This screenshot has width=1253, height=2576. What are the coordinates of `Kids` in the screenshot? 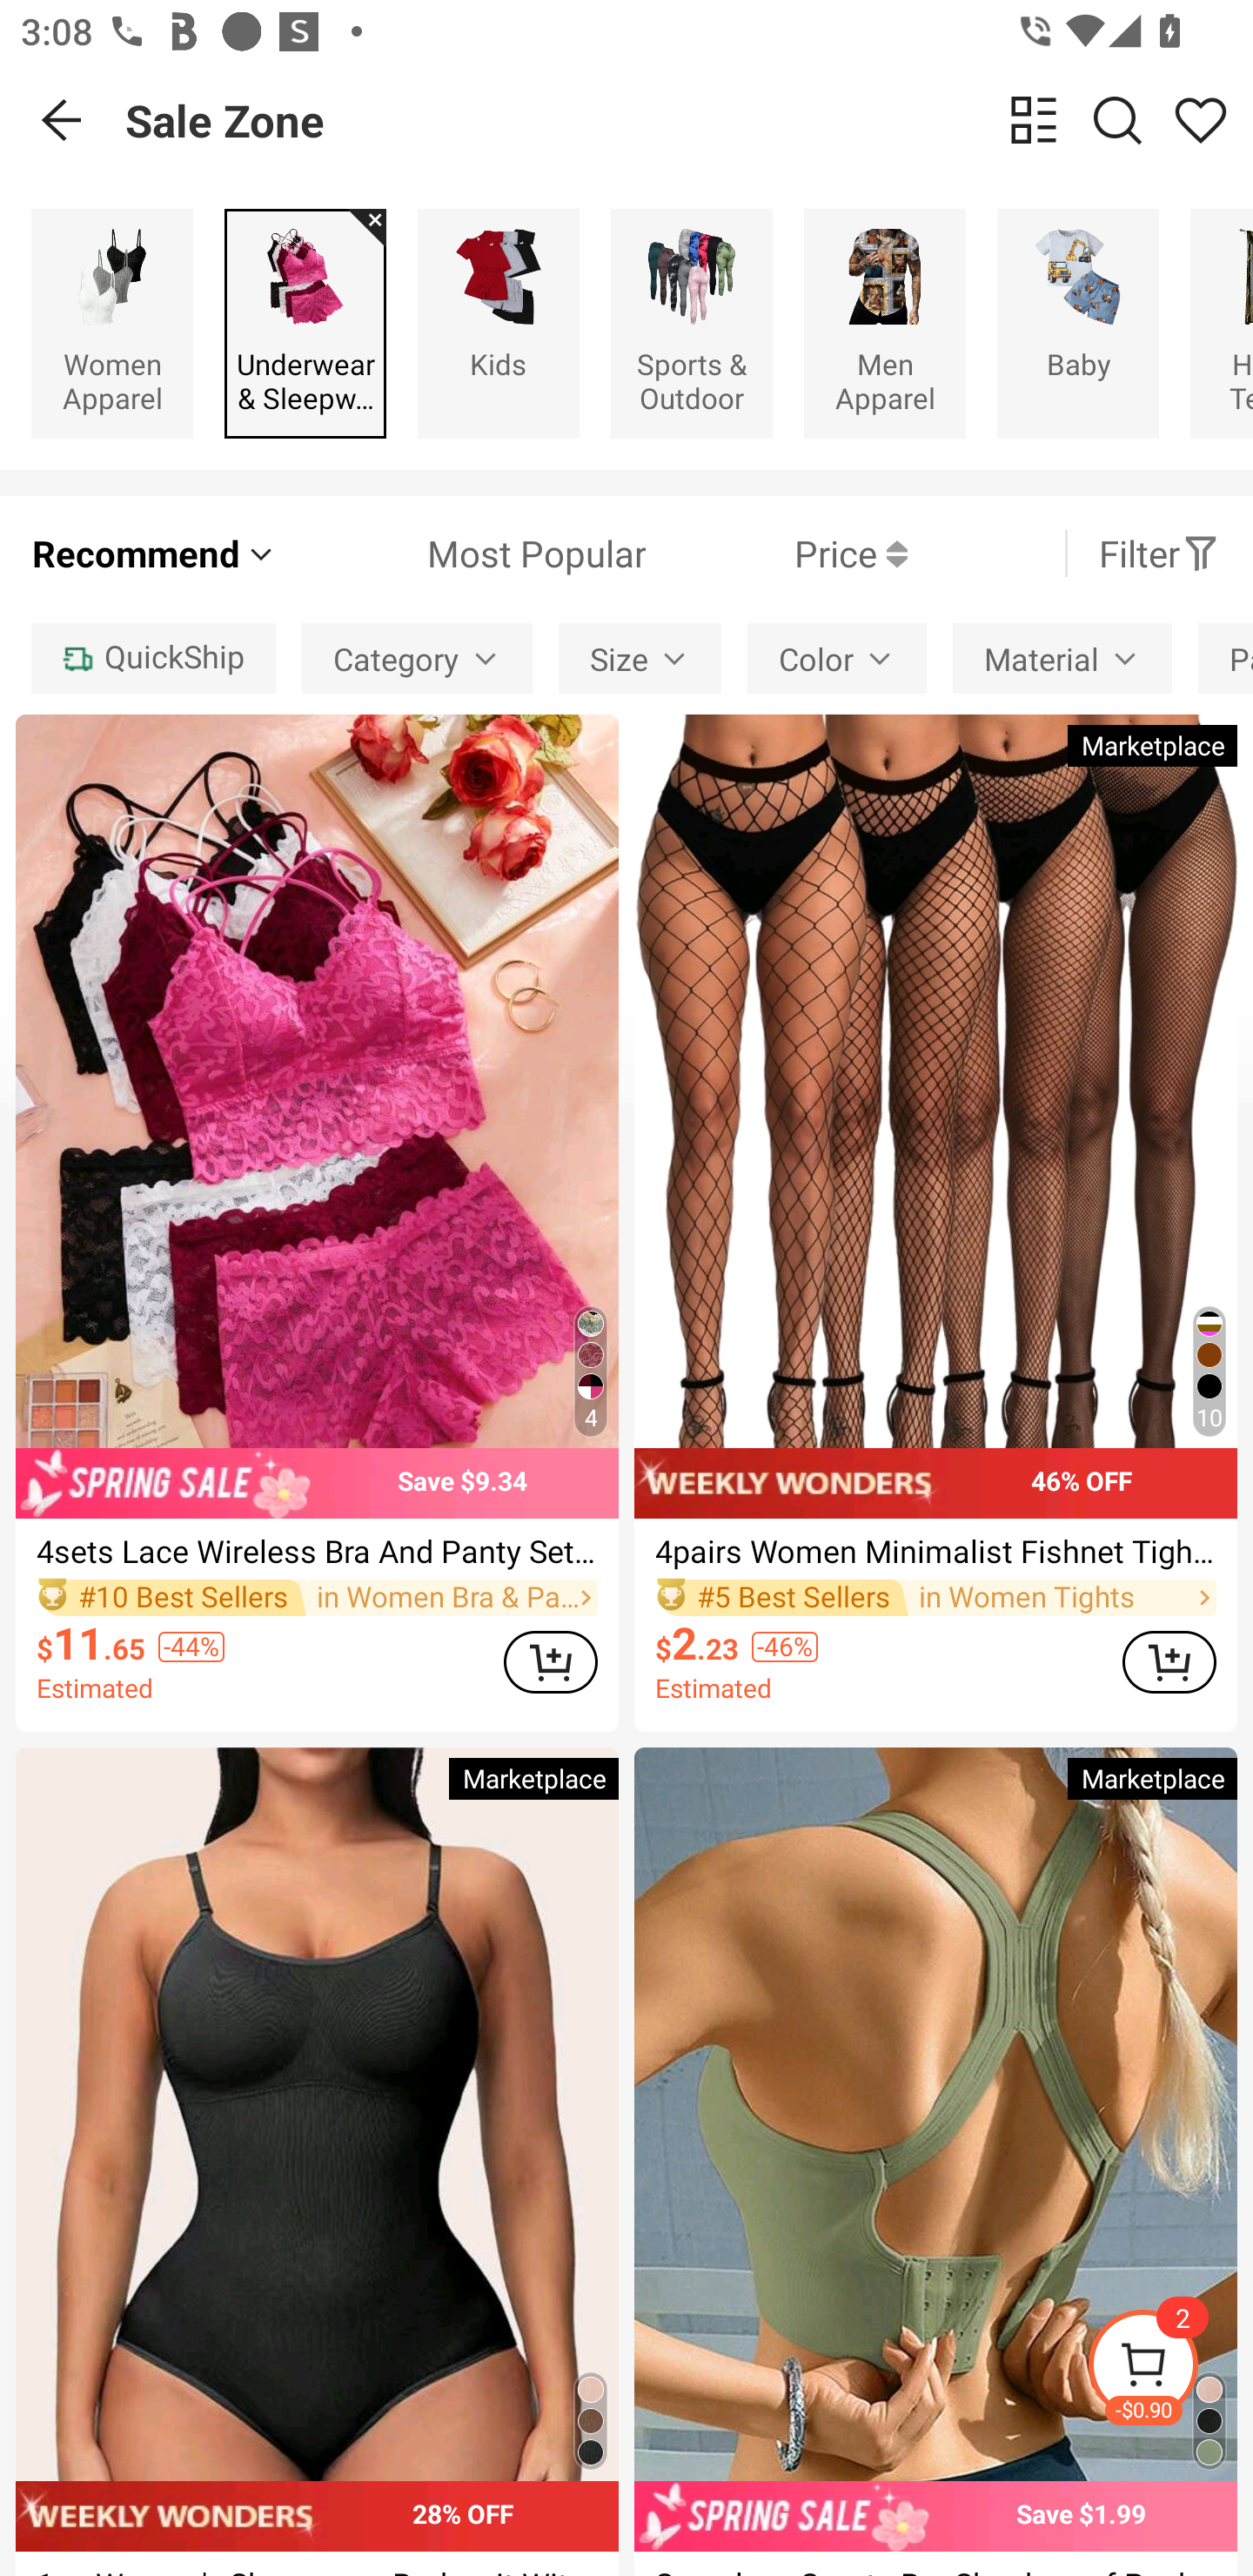 It's located at (498, 323).